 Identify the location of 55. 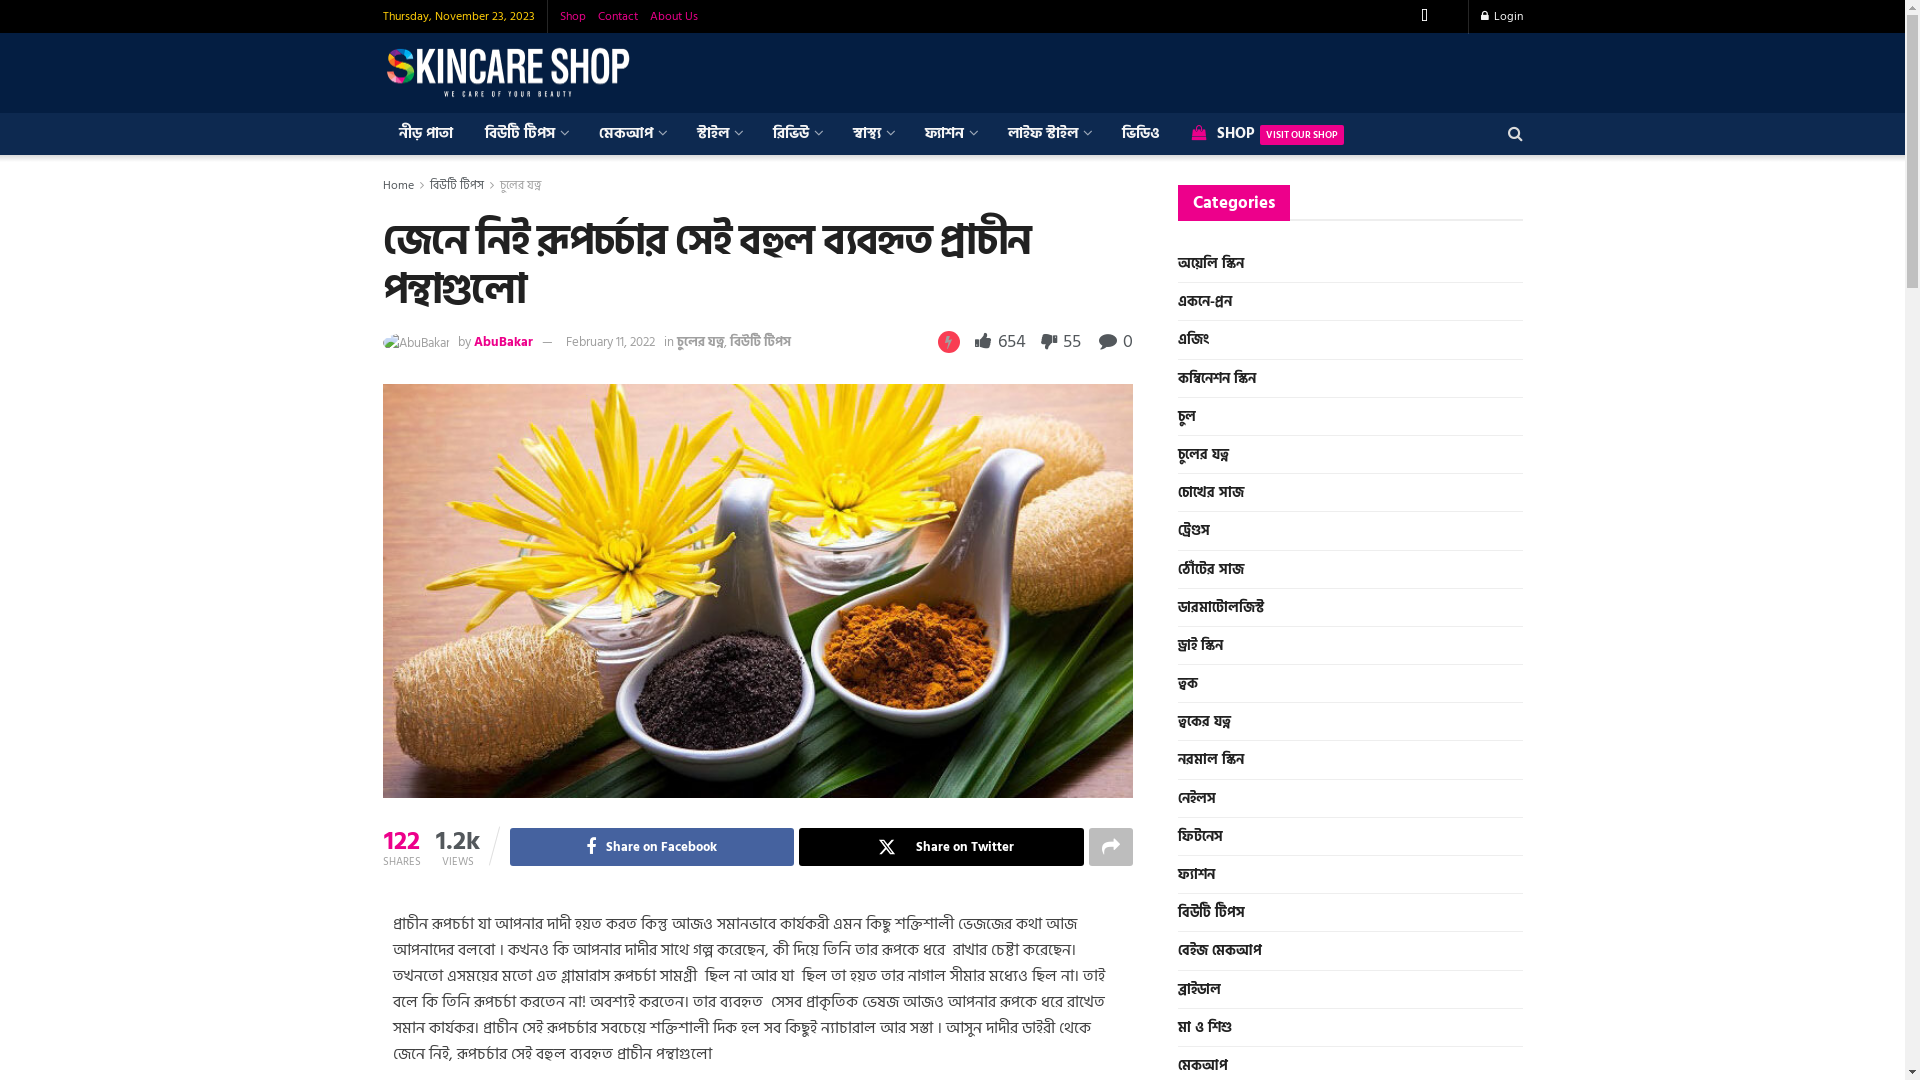
(1056, 342).